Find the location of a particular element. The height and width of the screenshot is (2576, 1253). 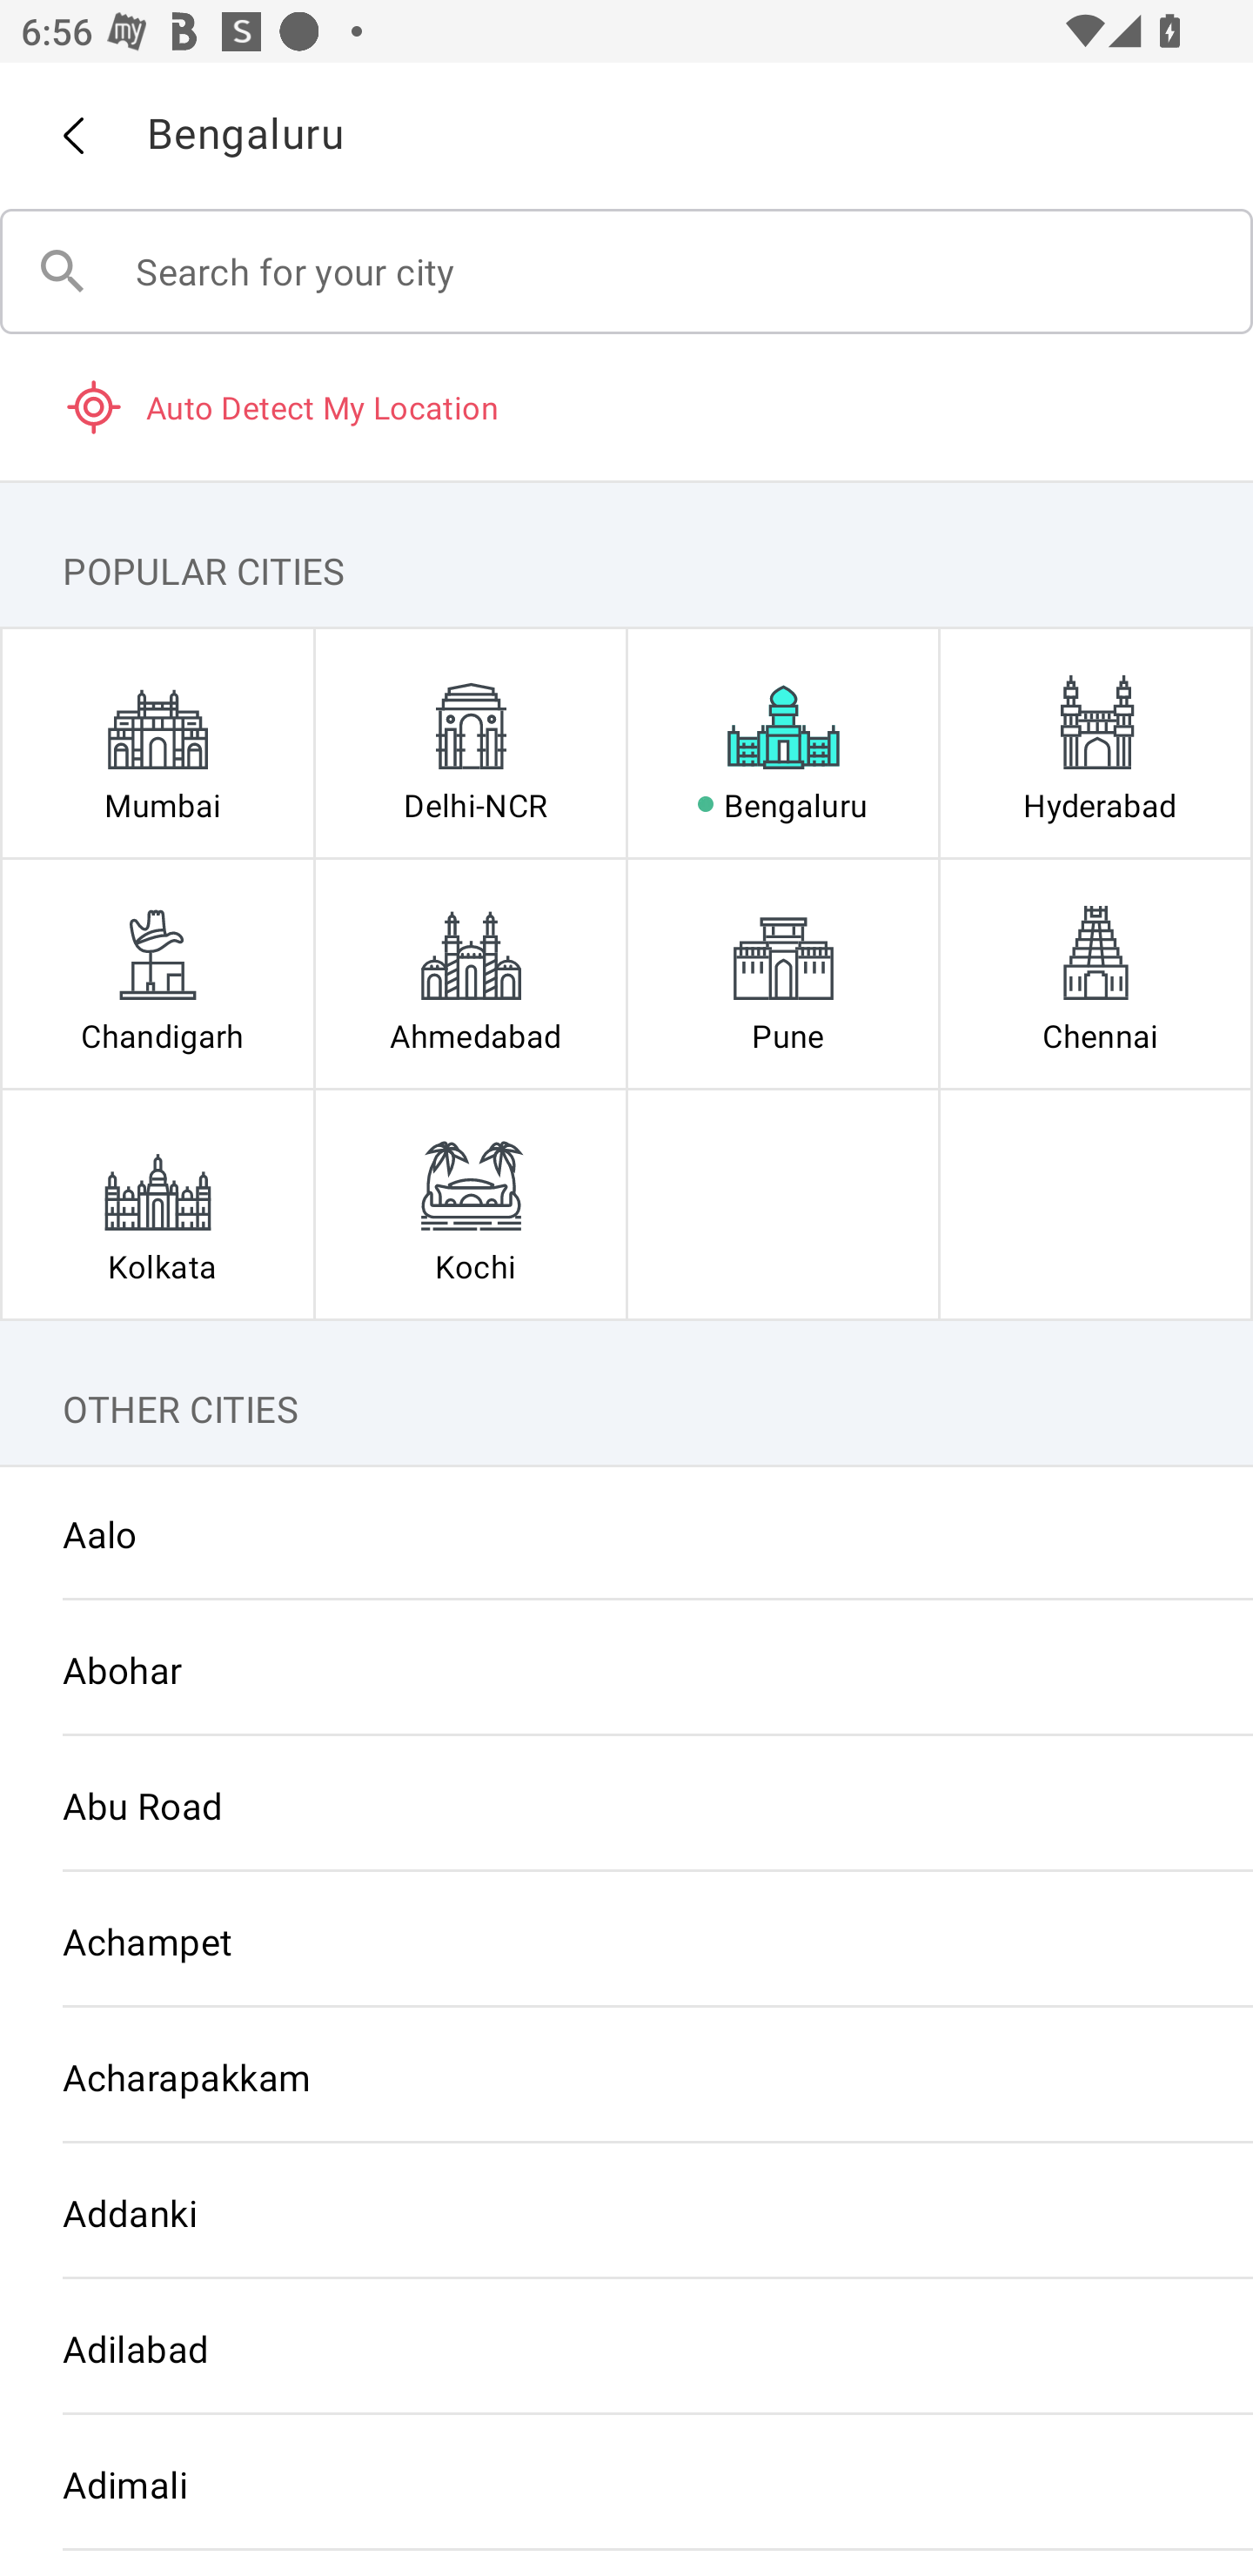

Achampet is located at coordinates (626, 1941).